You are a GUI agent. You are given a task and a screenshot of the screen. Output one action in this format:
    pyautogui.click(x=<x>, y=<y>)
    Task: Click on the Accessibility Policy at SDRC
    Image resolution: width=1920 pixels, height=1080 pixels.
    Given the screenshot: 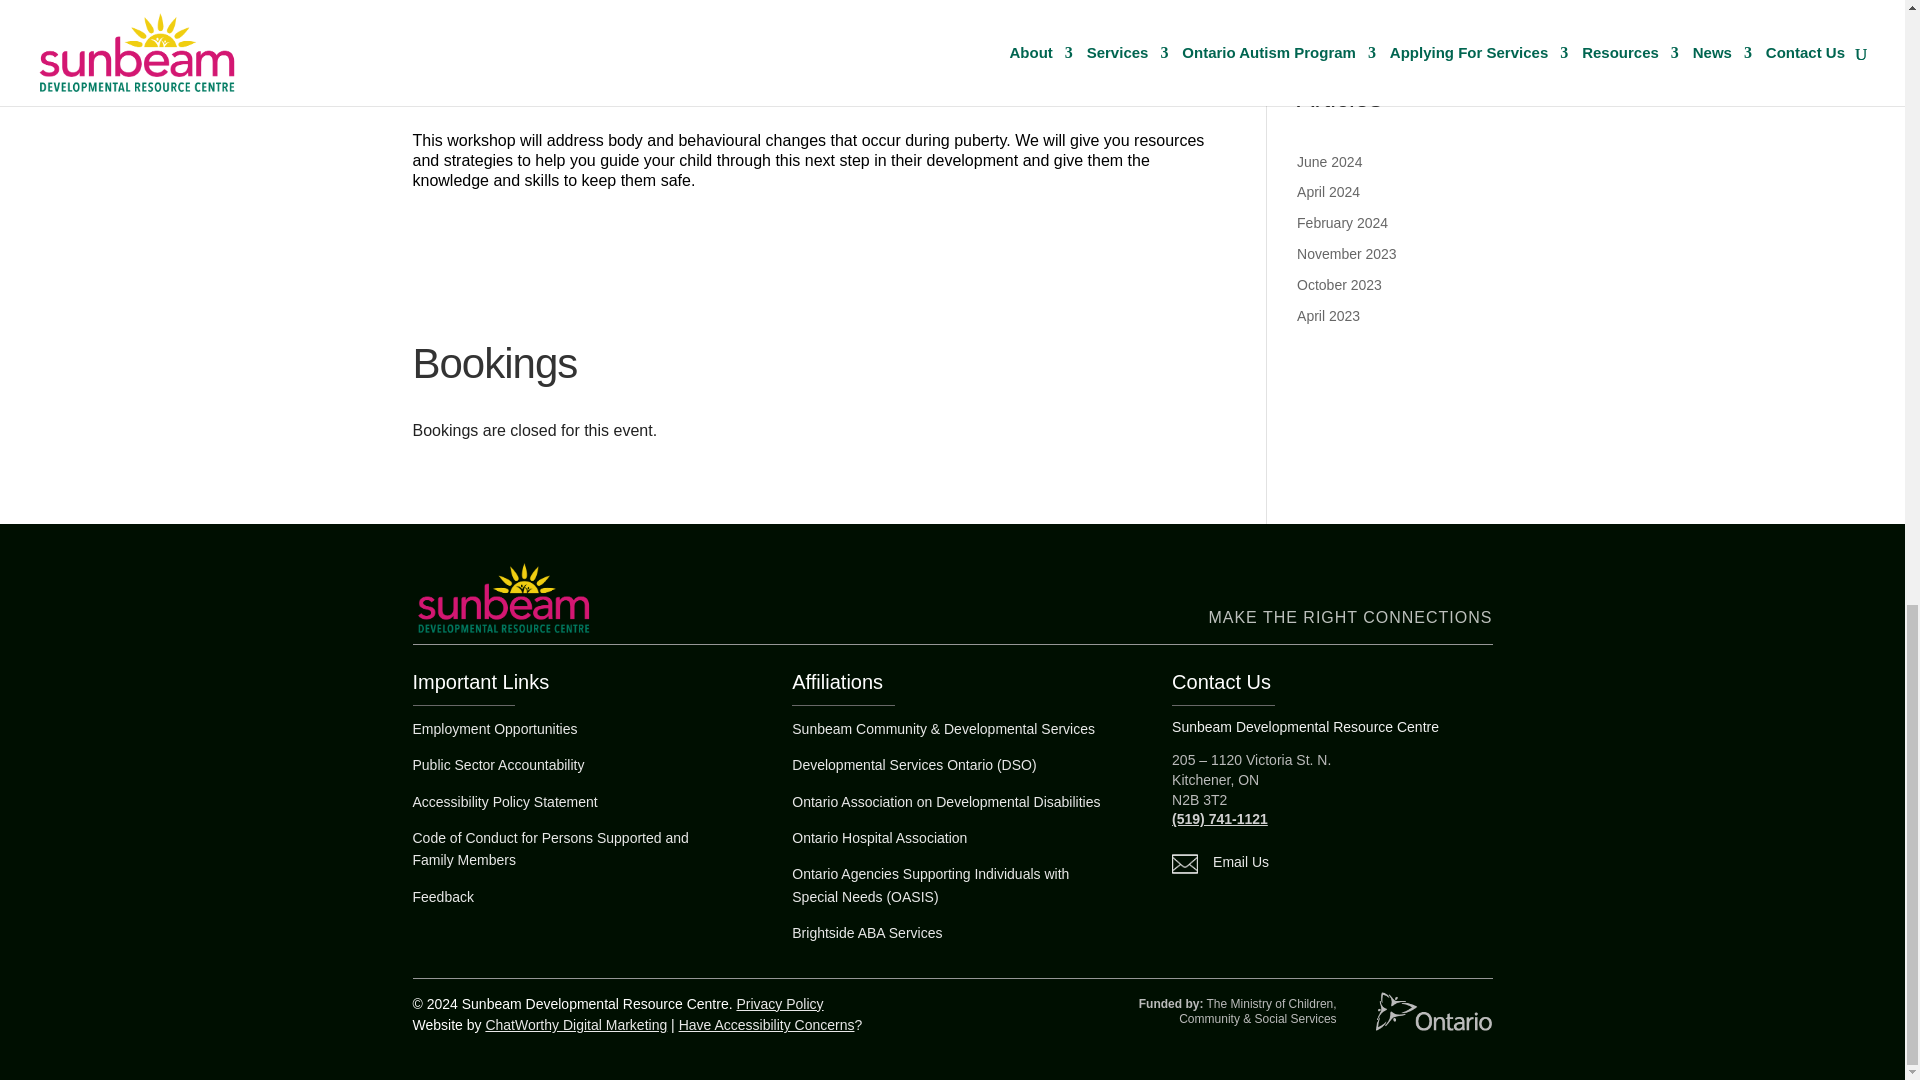 What is the action you would take?
    pyautogui.click(x=504, y=802)
    